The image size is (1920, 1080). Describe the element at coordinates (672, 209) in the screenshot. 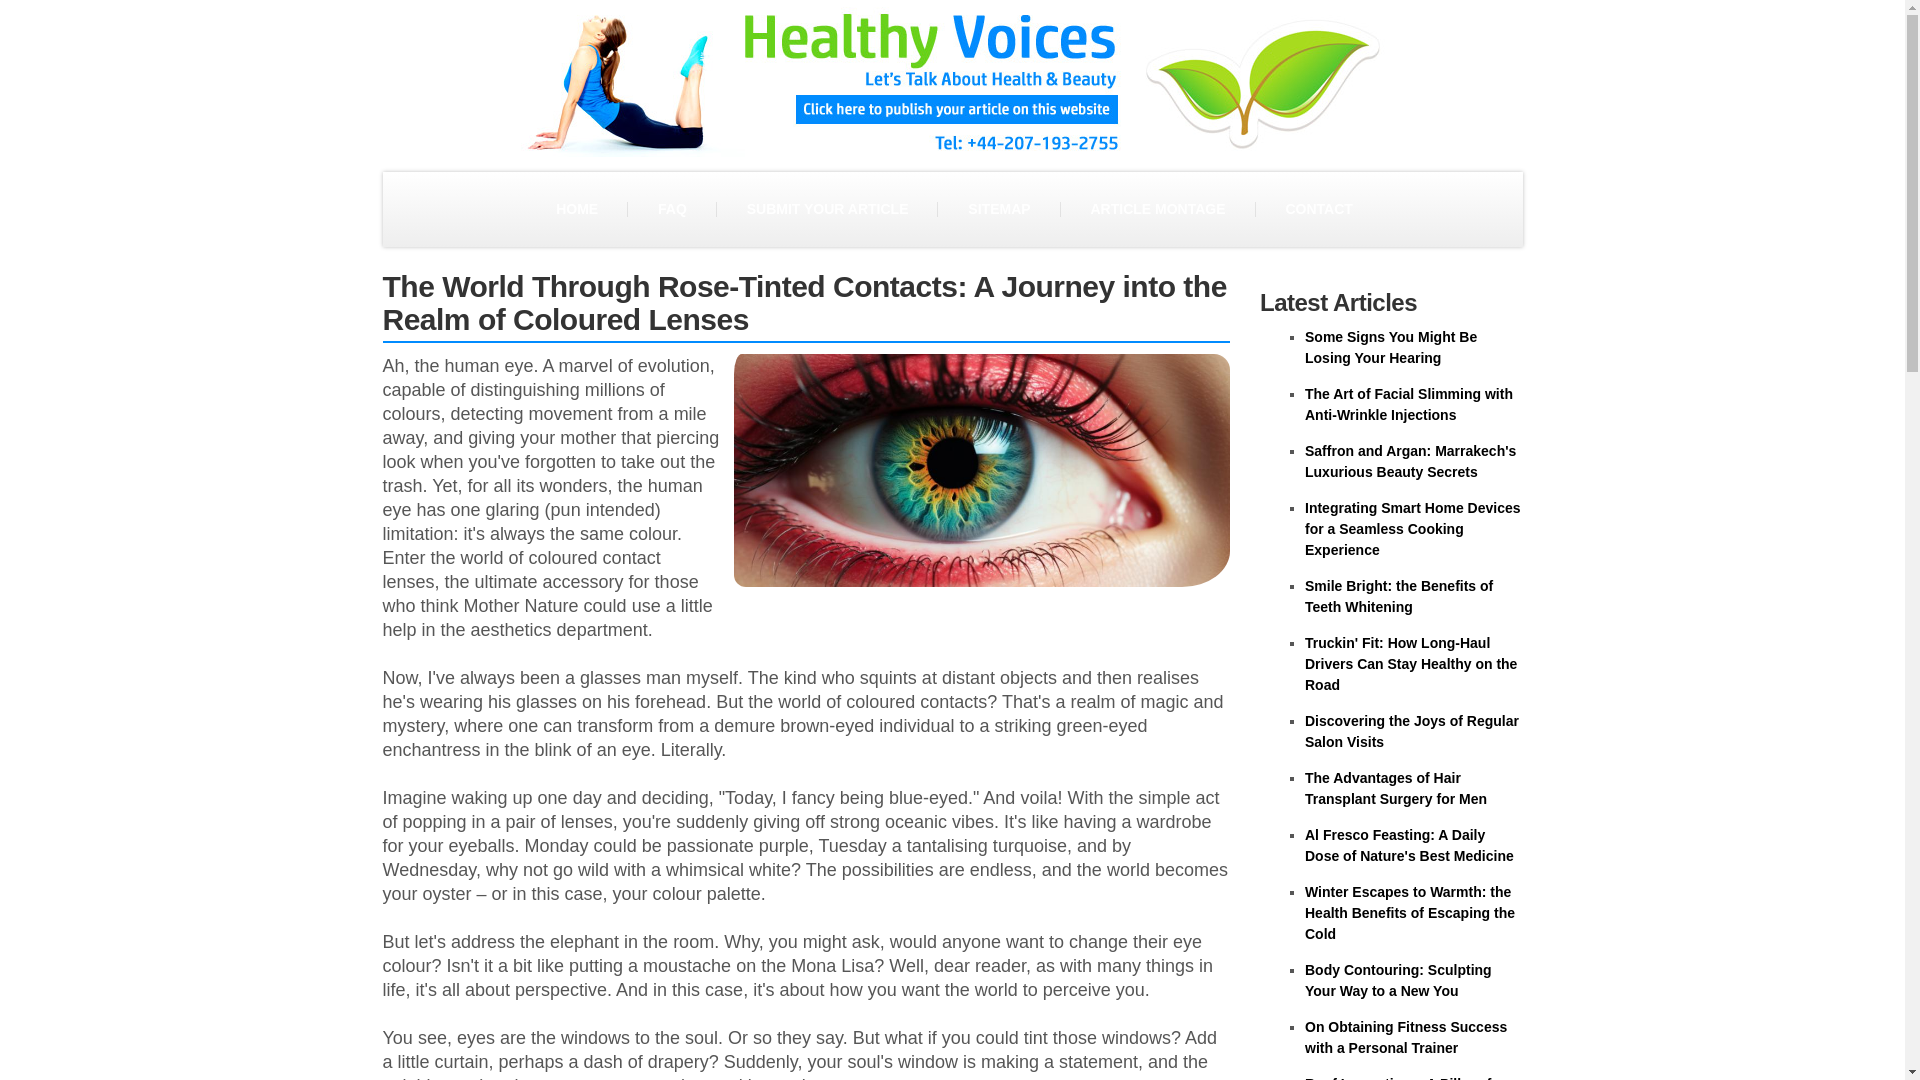

I see `FAQ` at that location.